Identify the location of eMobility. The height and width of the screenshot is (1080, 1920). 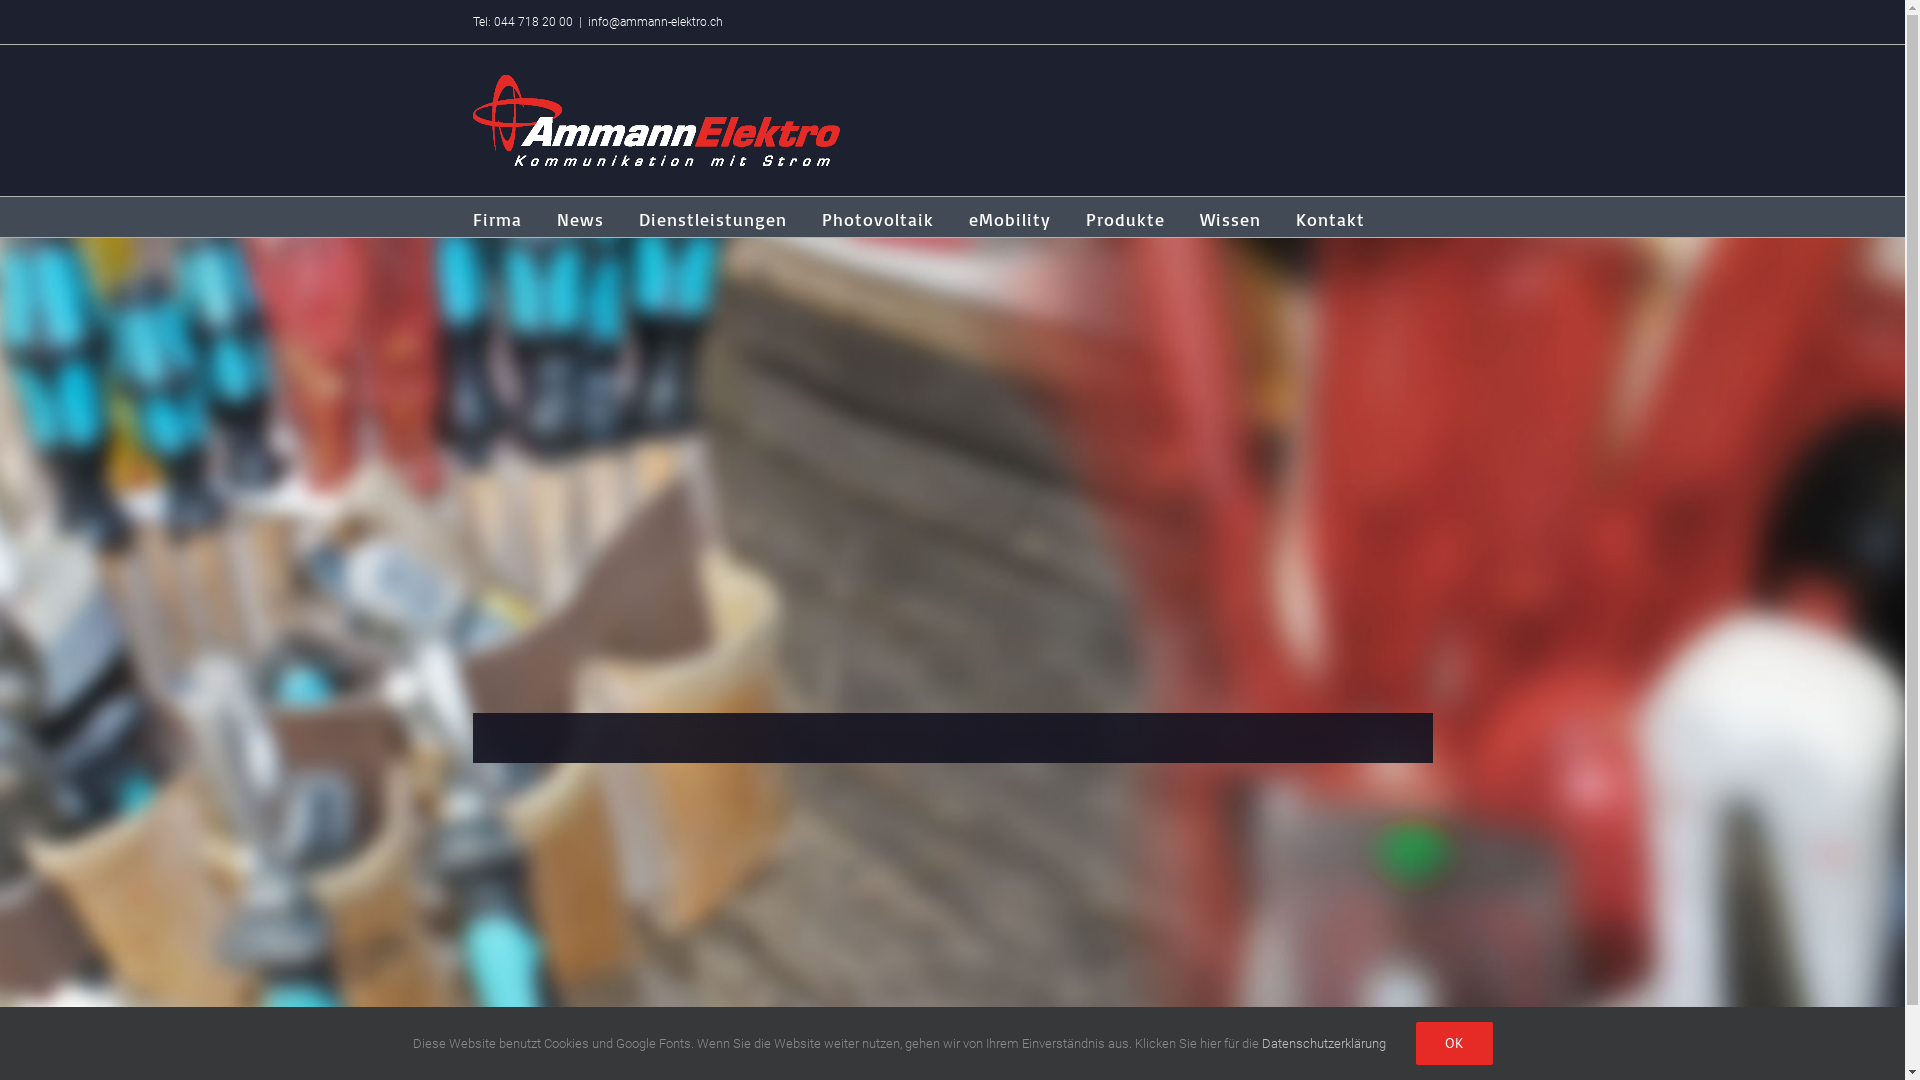
(1009, 217).